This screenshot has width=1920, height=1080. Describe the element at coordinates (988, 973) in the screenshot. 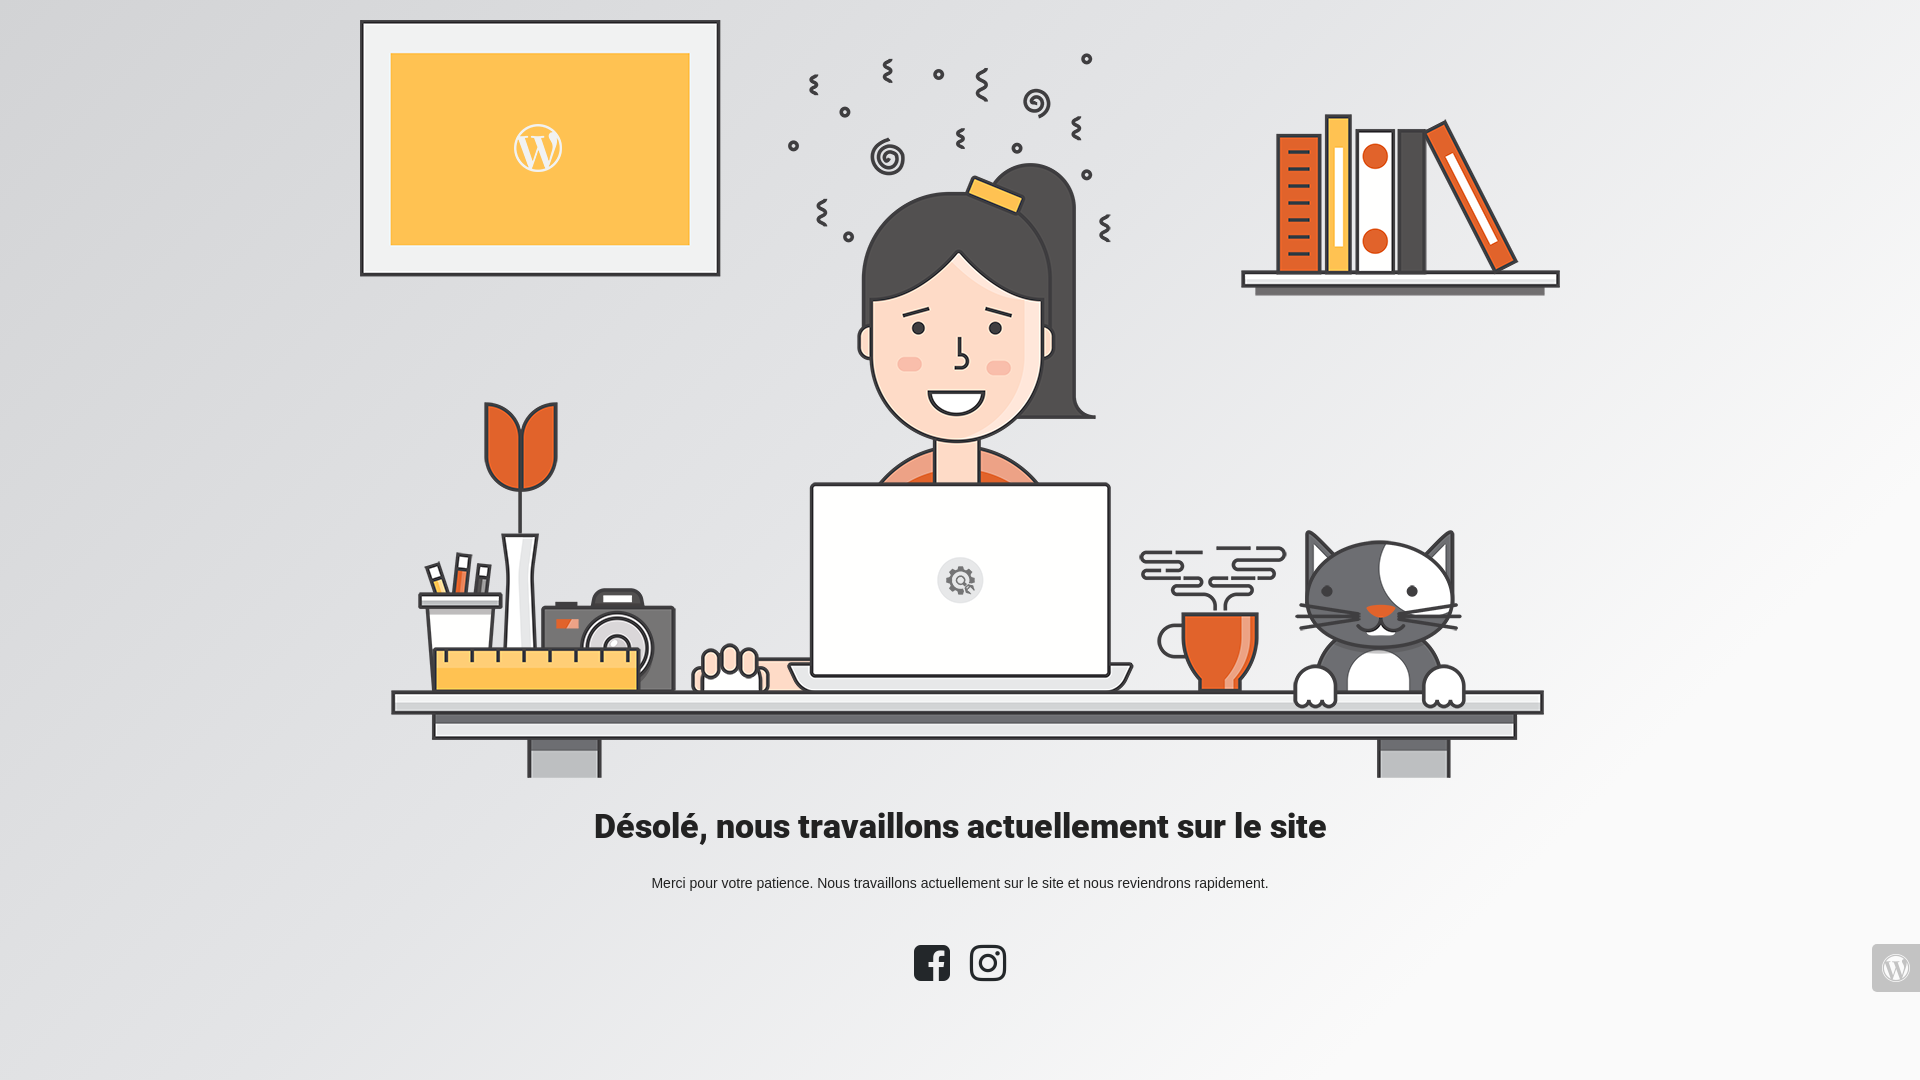

I see `Instagram` at that location.